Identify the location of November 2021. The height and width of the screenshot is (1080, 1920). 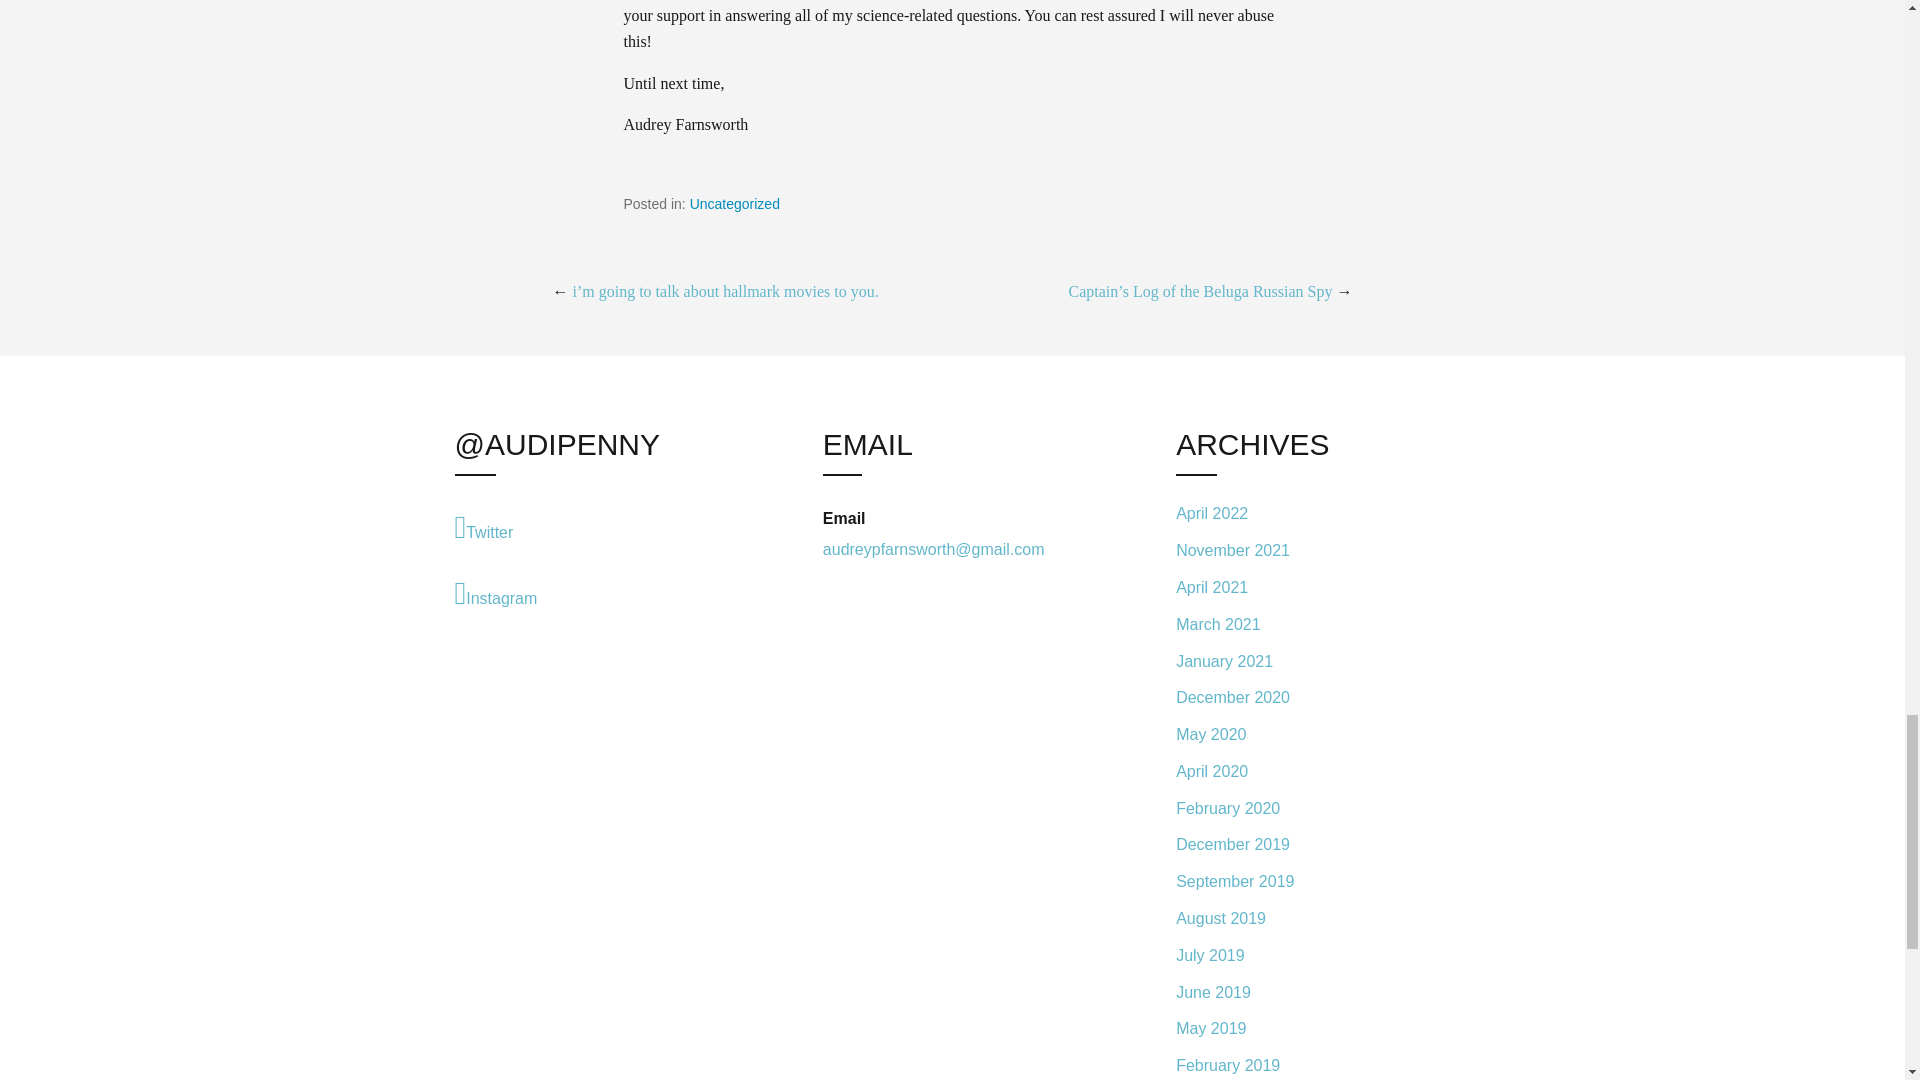
(1312, 552).